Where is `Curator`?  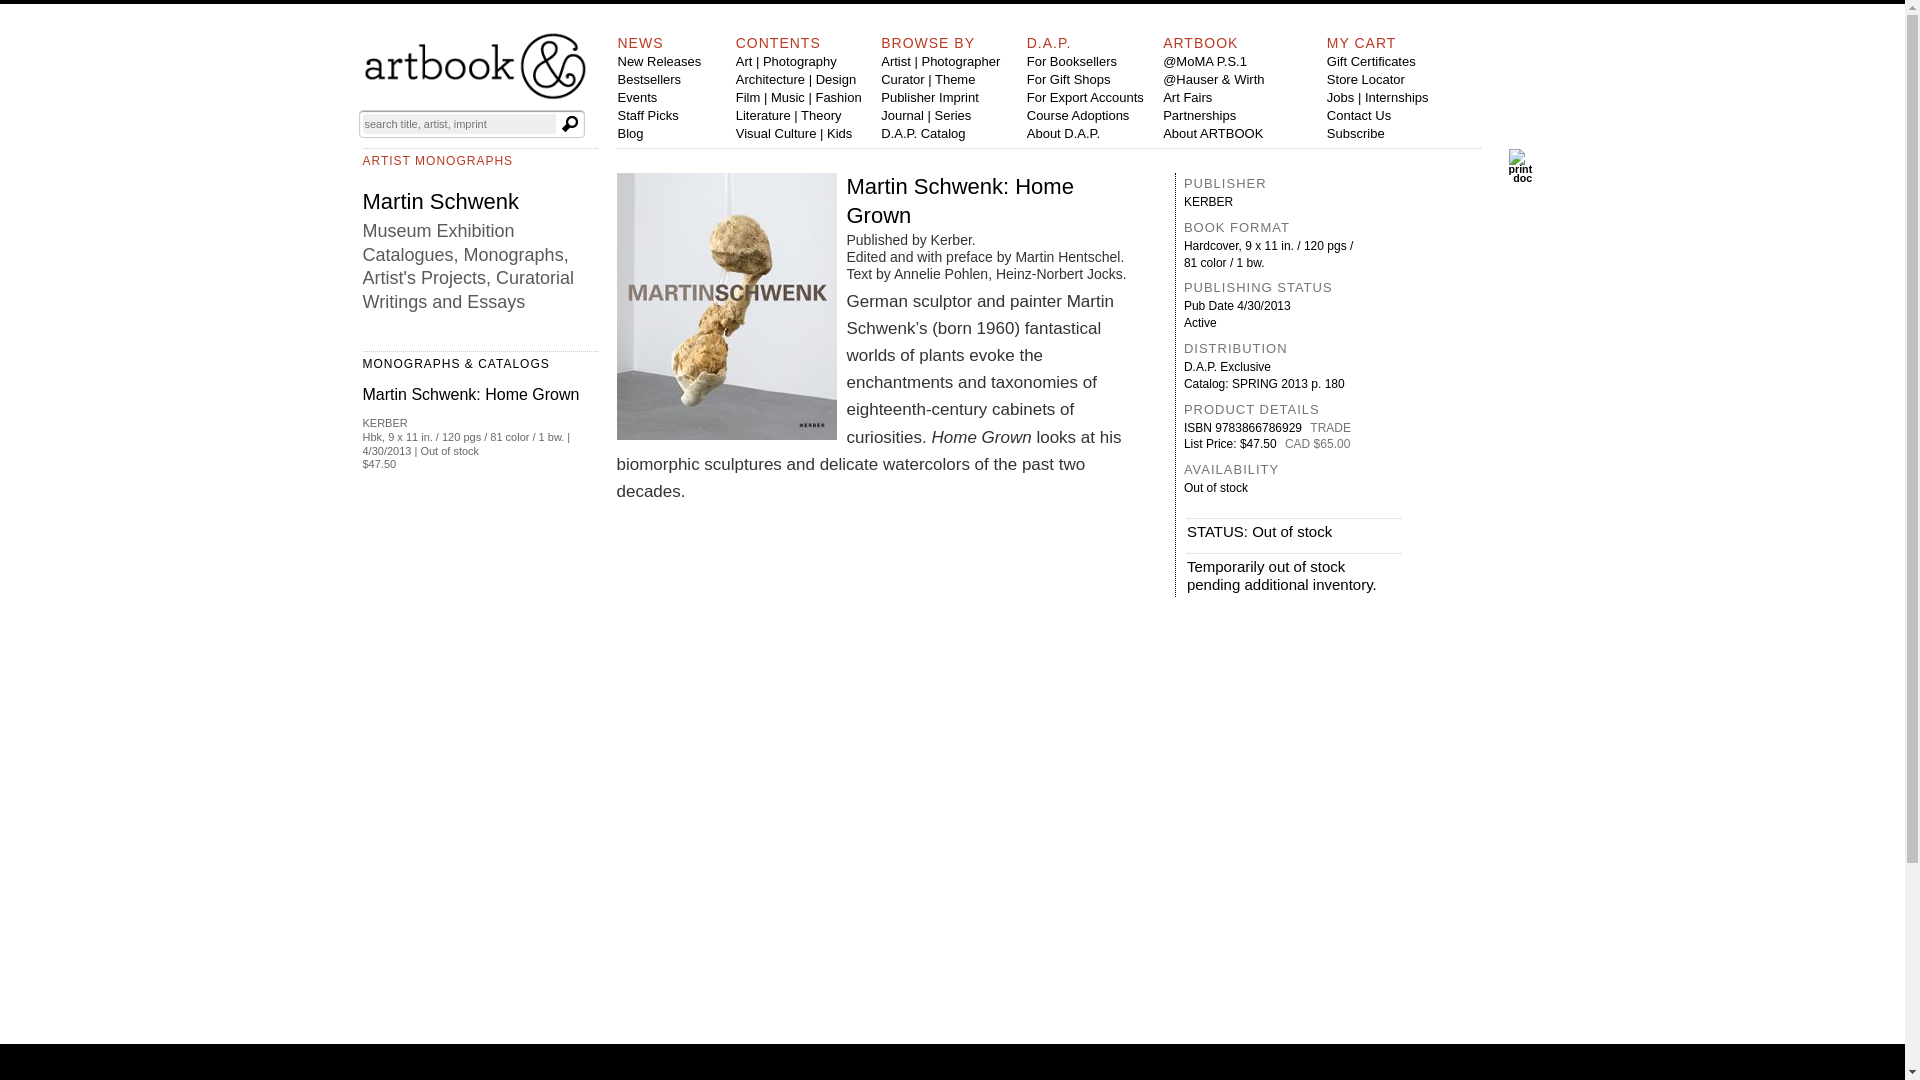
Curator is located at coordinates (902, 80).